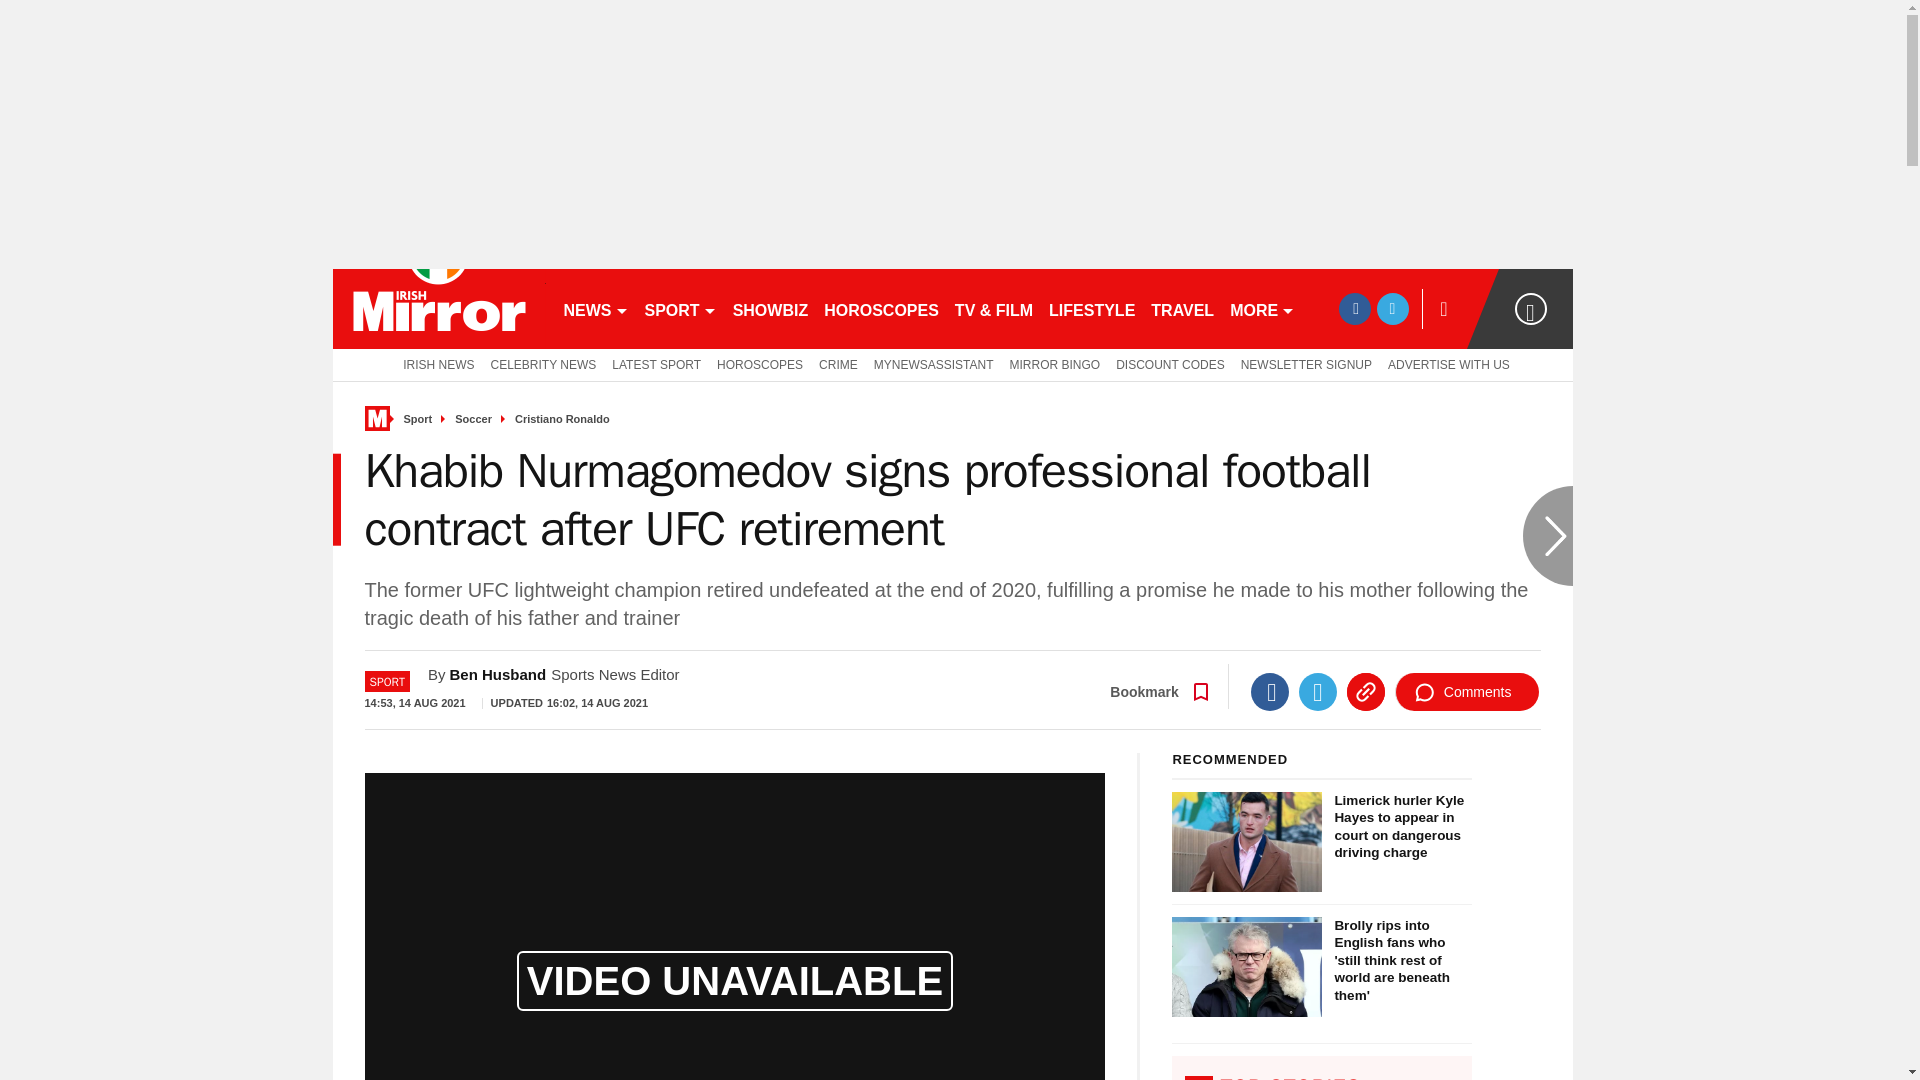 Image resolution: width=1920 pixels, height=1080 pixels. I want to click on MIRROR BINGO, so click(1056, 364).